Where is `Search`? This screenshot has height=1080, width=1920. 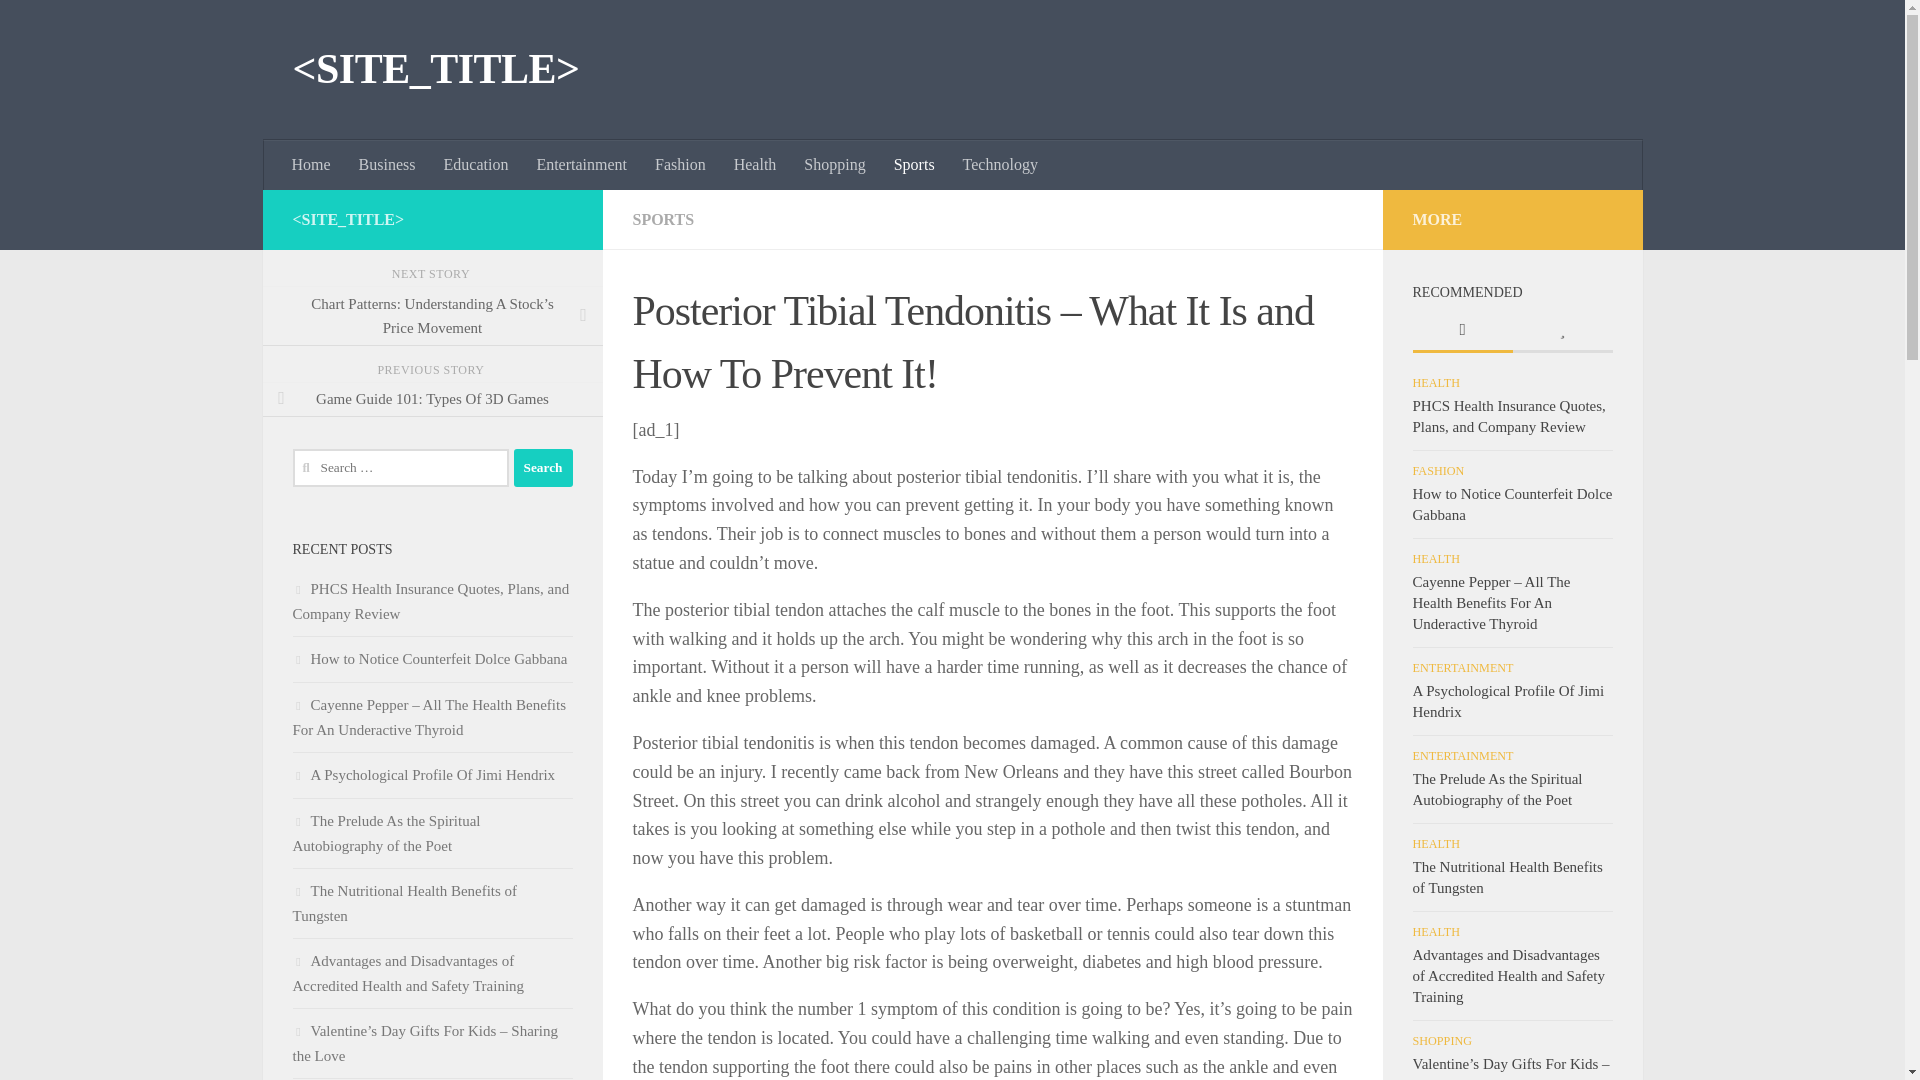 Search is located at coordinates (543, 468).